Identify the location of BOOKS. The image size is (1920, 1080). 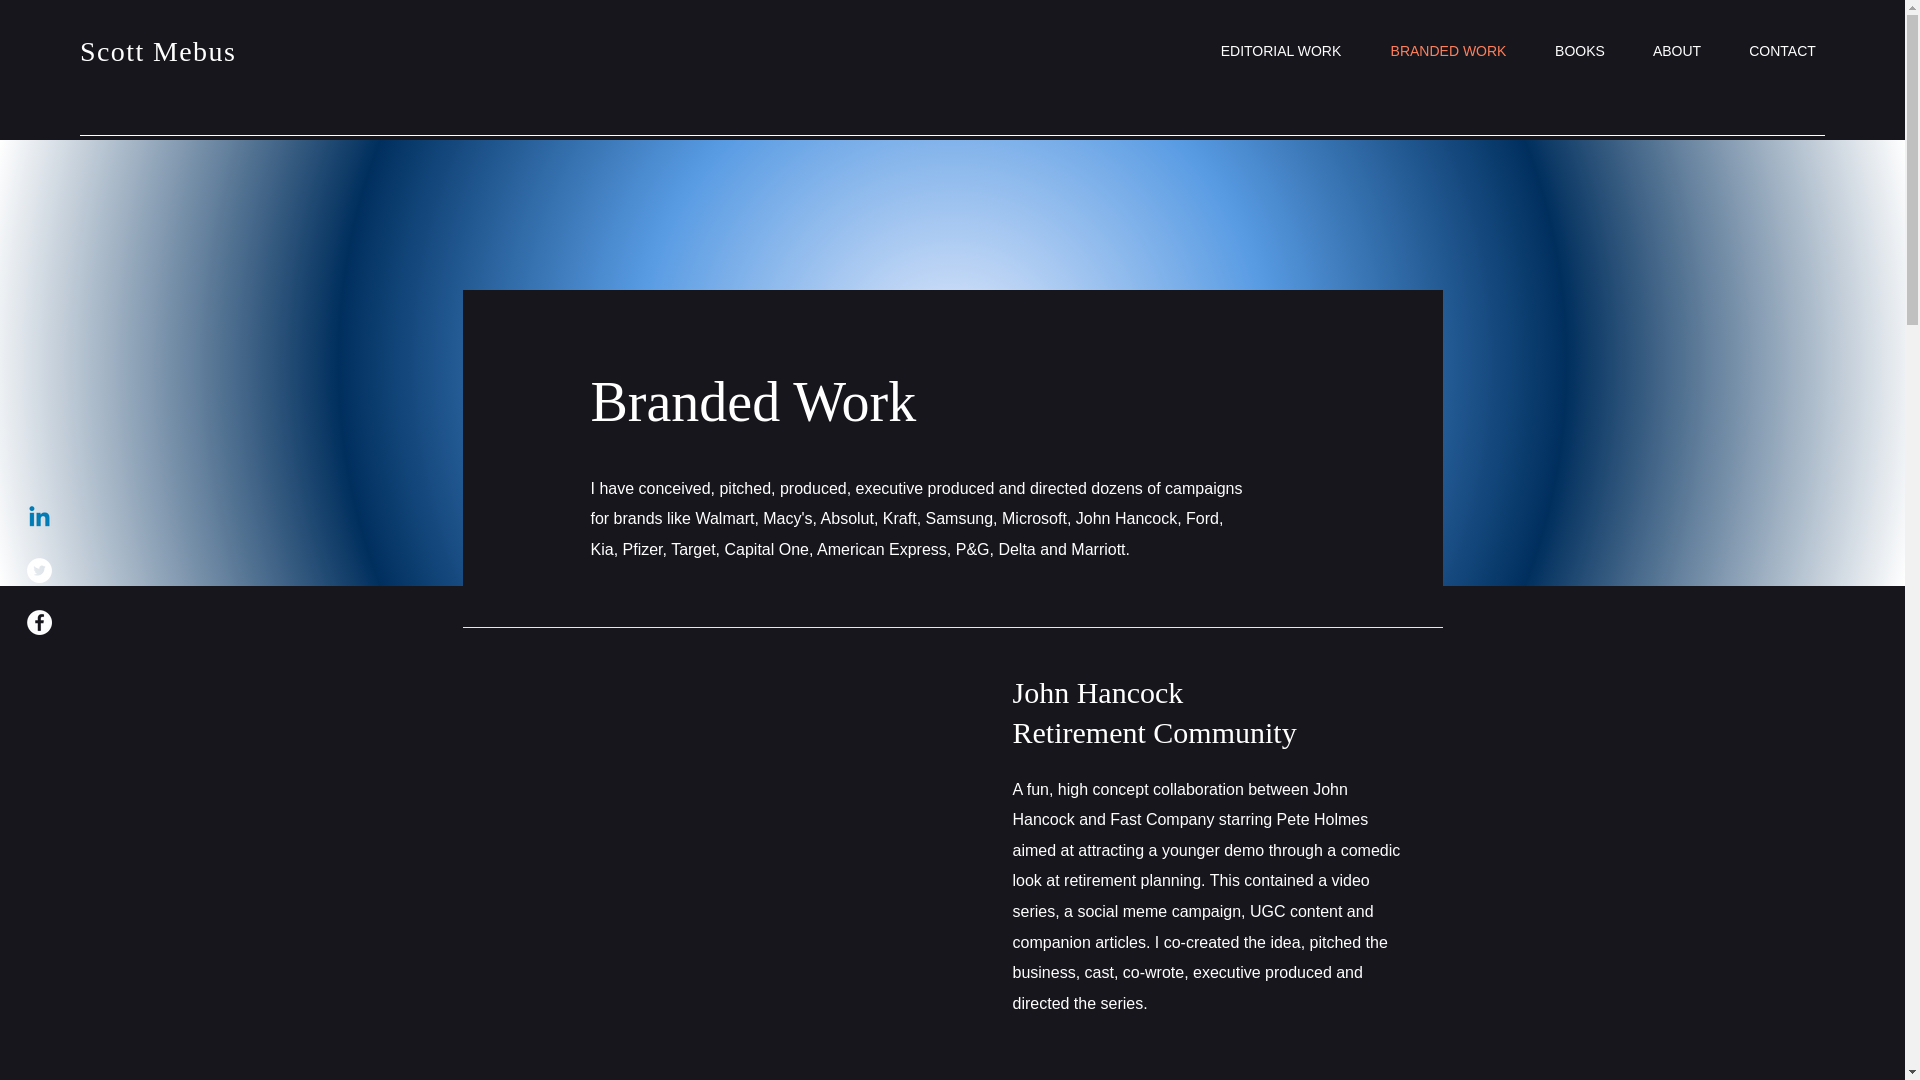
(1579, 50).